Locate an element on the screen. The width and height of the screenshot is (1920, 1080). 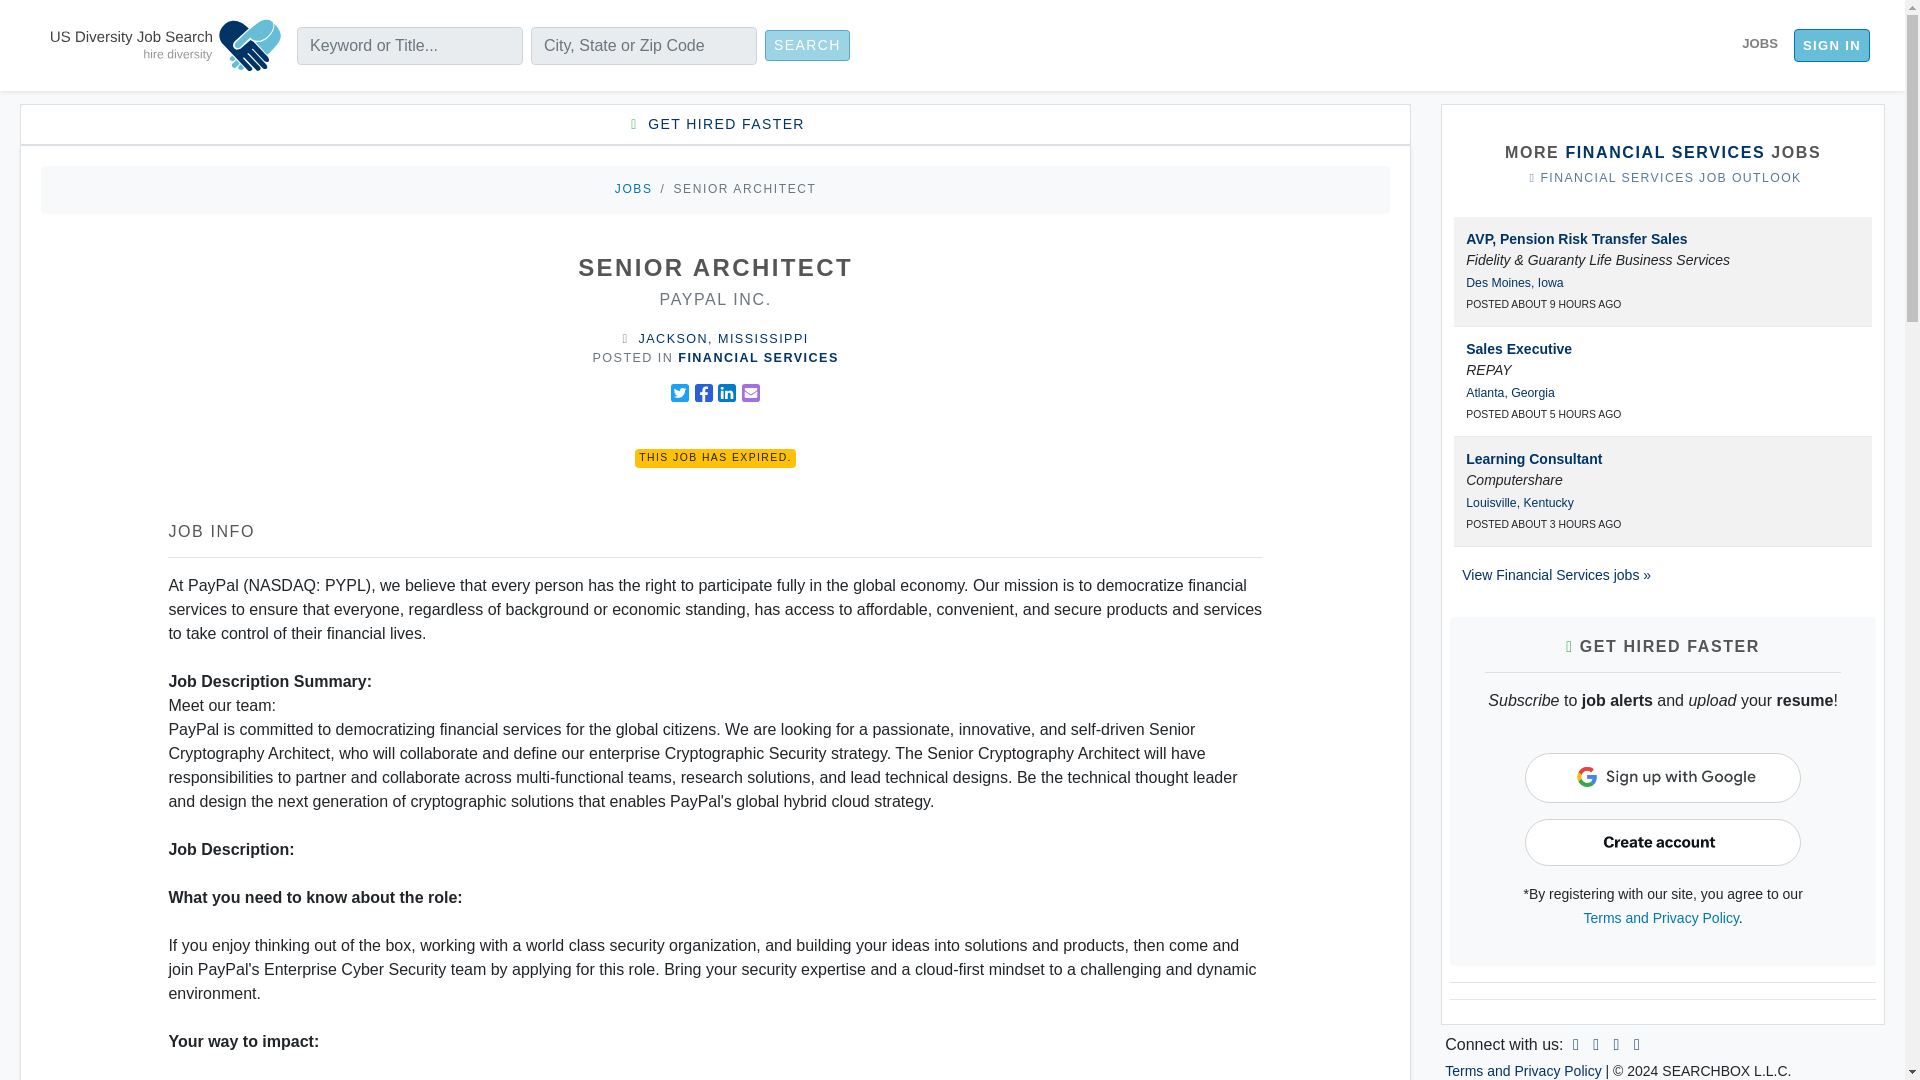
JOBS is located at coordinates (633, 188).